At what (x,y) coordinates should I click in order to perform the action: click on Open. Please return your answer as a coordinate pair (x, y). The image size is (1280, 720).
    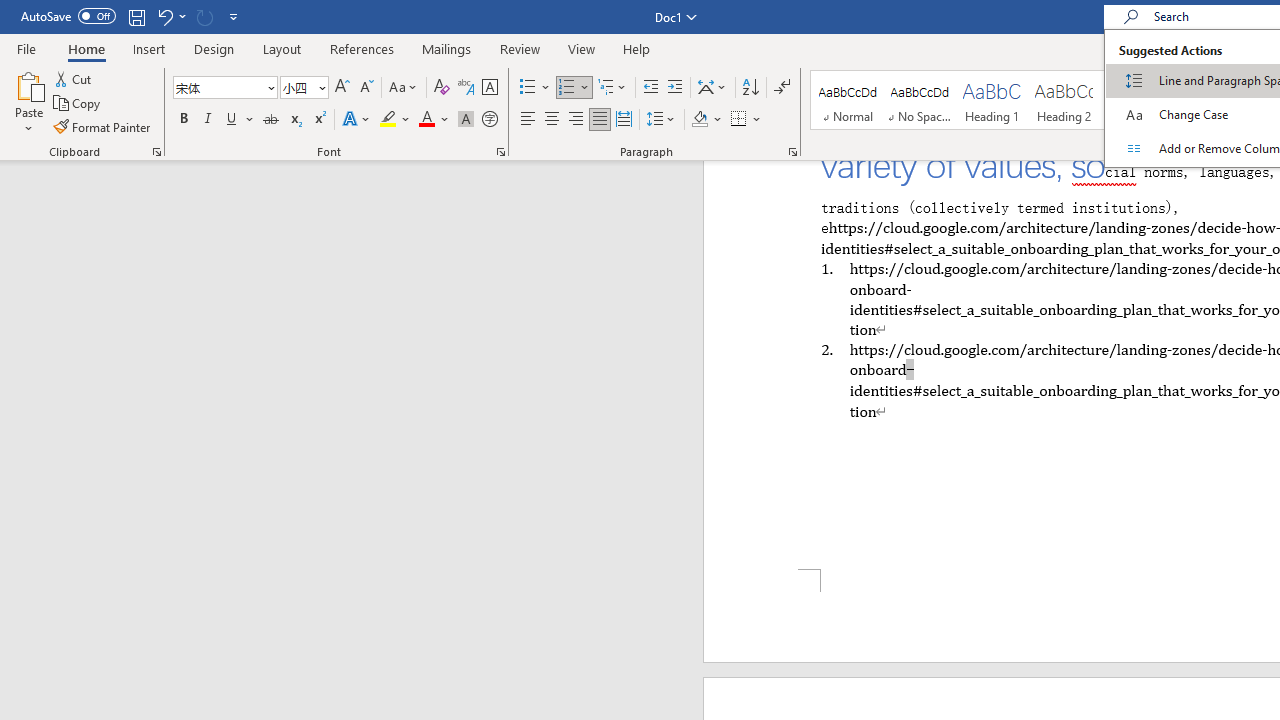
    Looking at the image, I should click on (320, 87).